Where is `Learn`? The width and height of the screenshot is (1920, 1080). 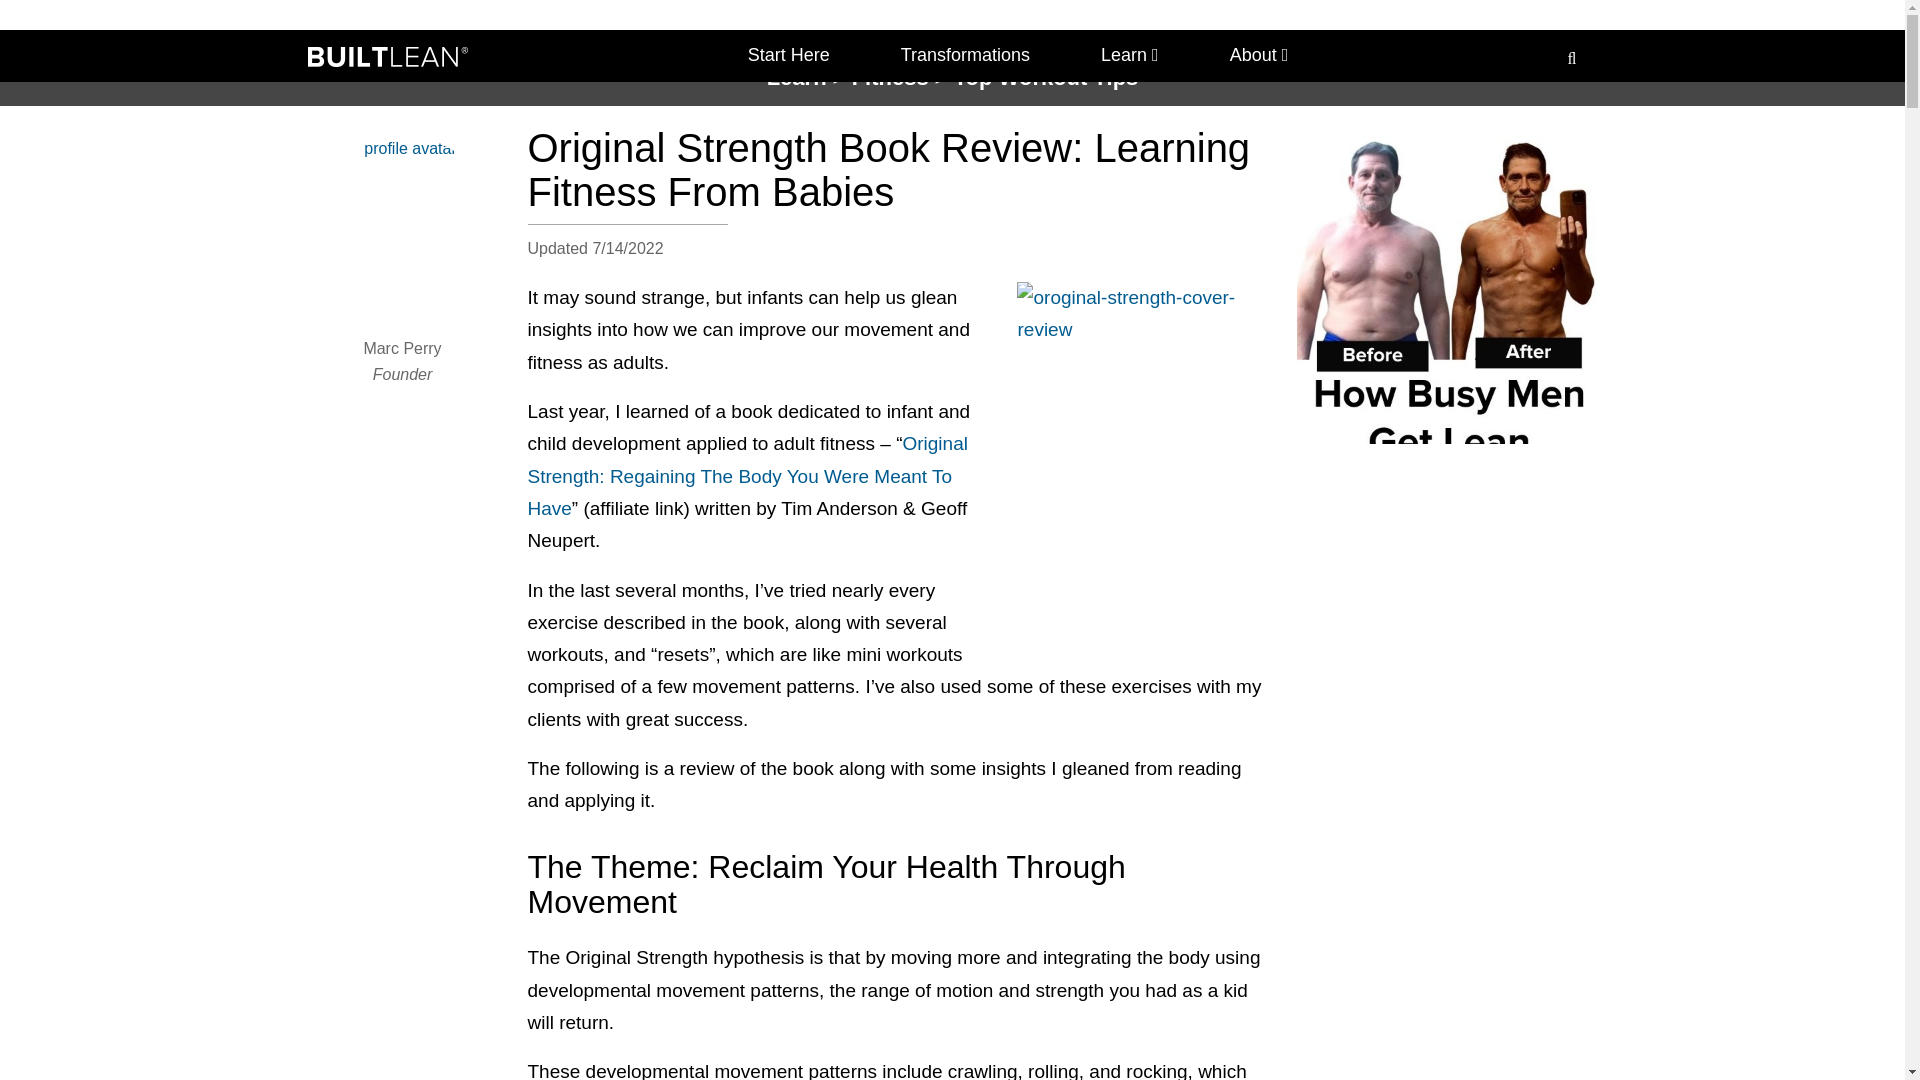
Learn is located at coordinates (1130, 56).